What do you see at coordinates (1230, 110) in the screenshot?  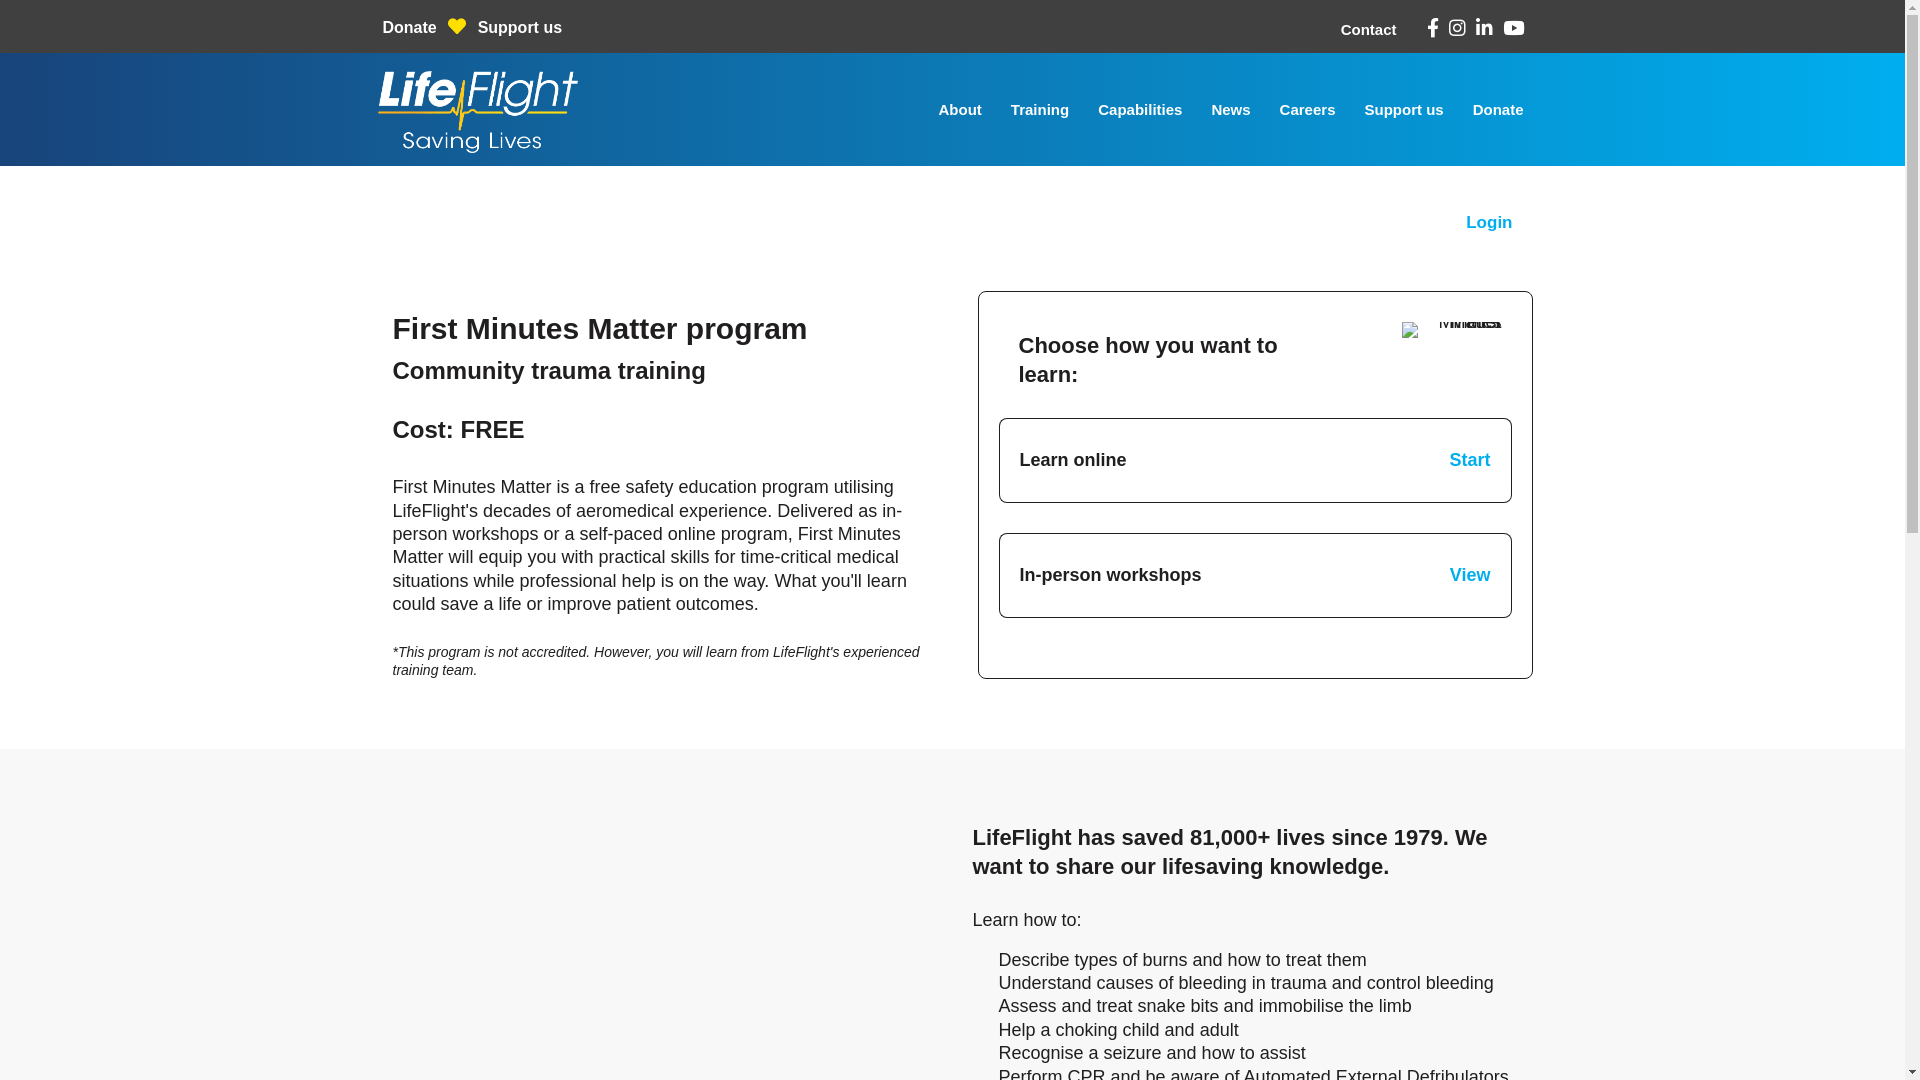 I see `News` at bounding box center [1230, 110].